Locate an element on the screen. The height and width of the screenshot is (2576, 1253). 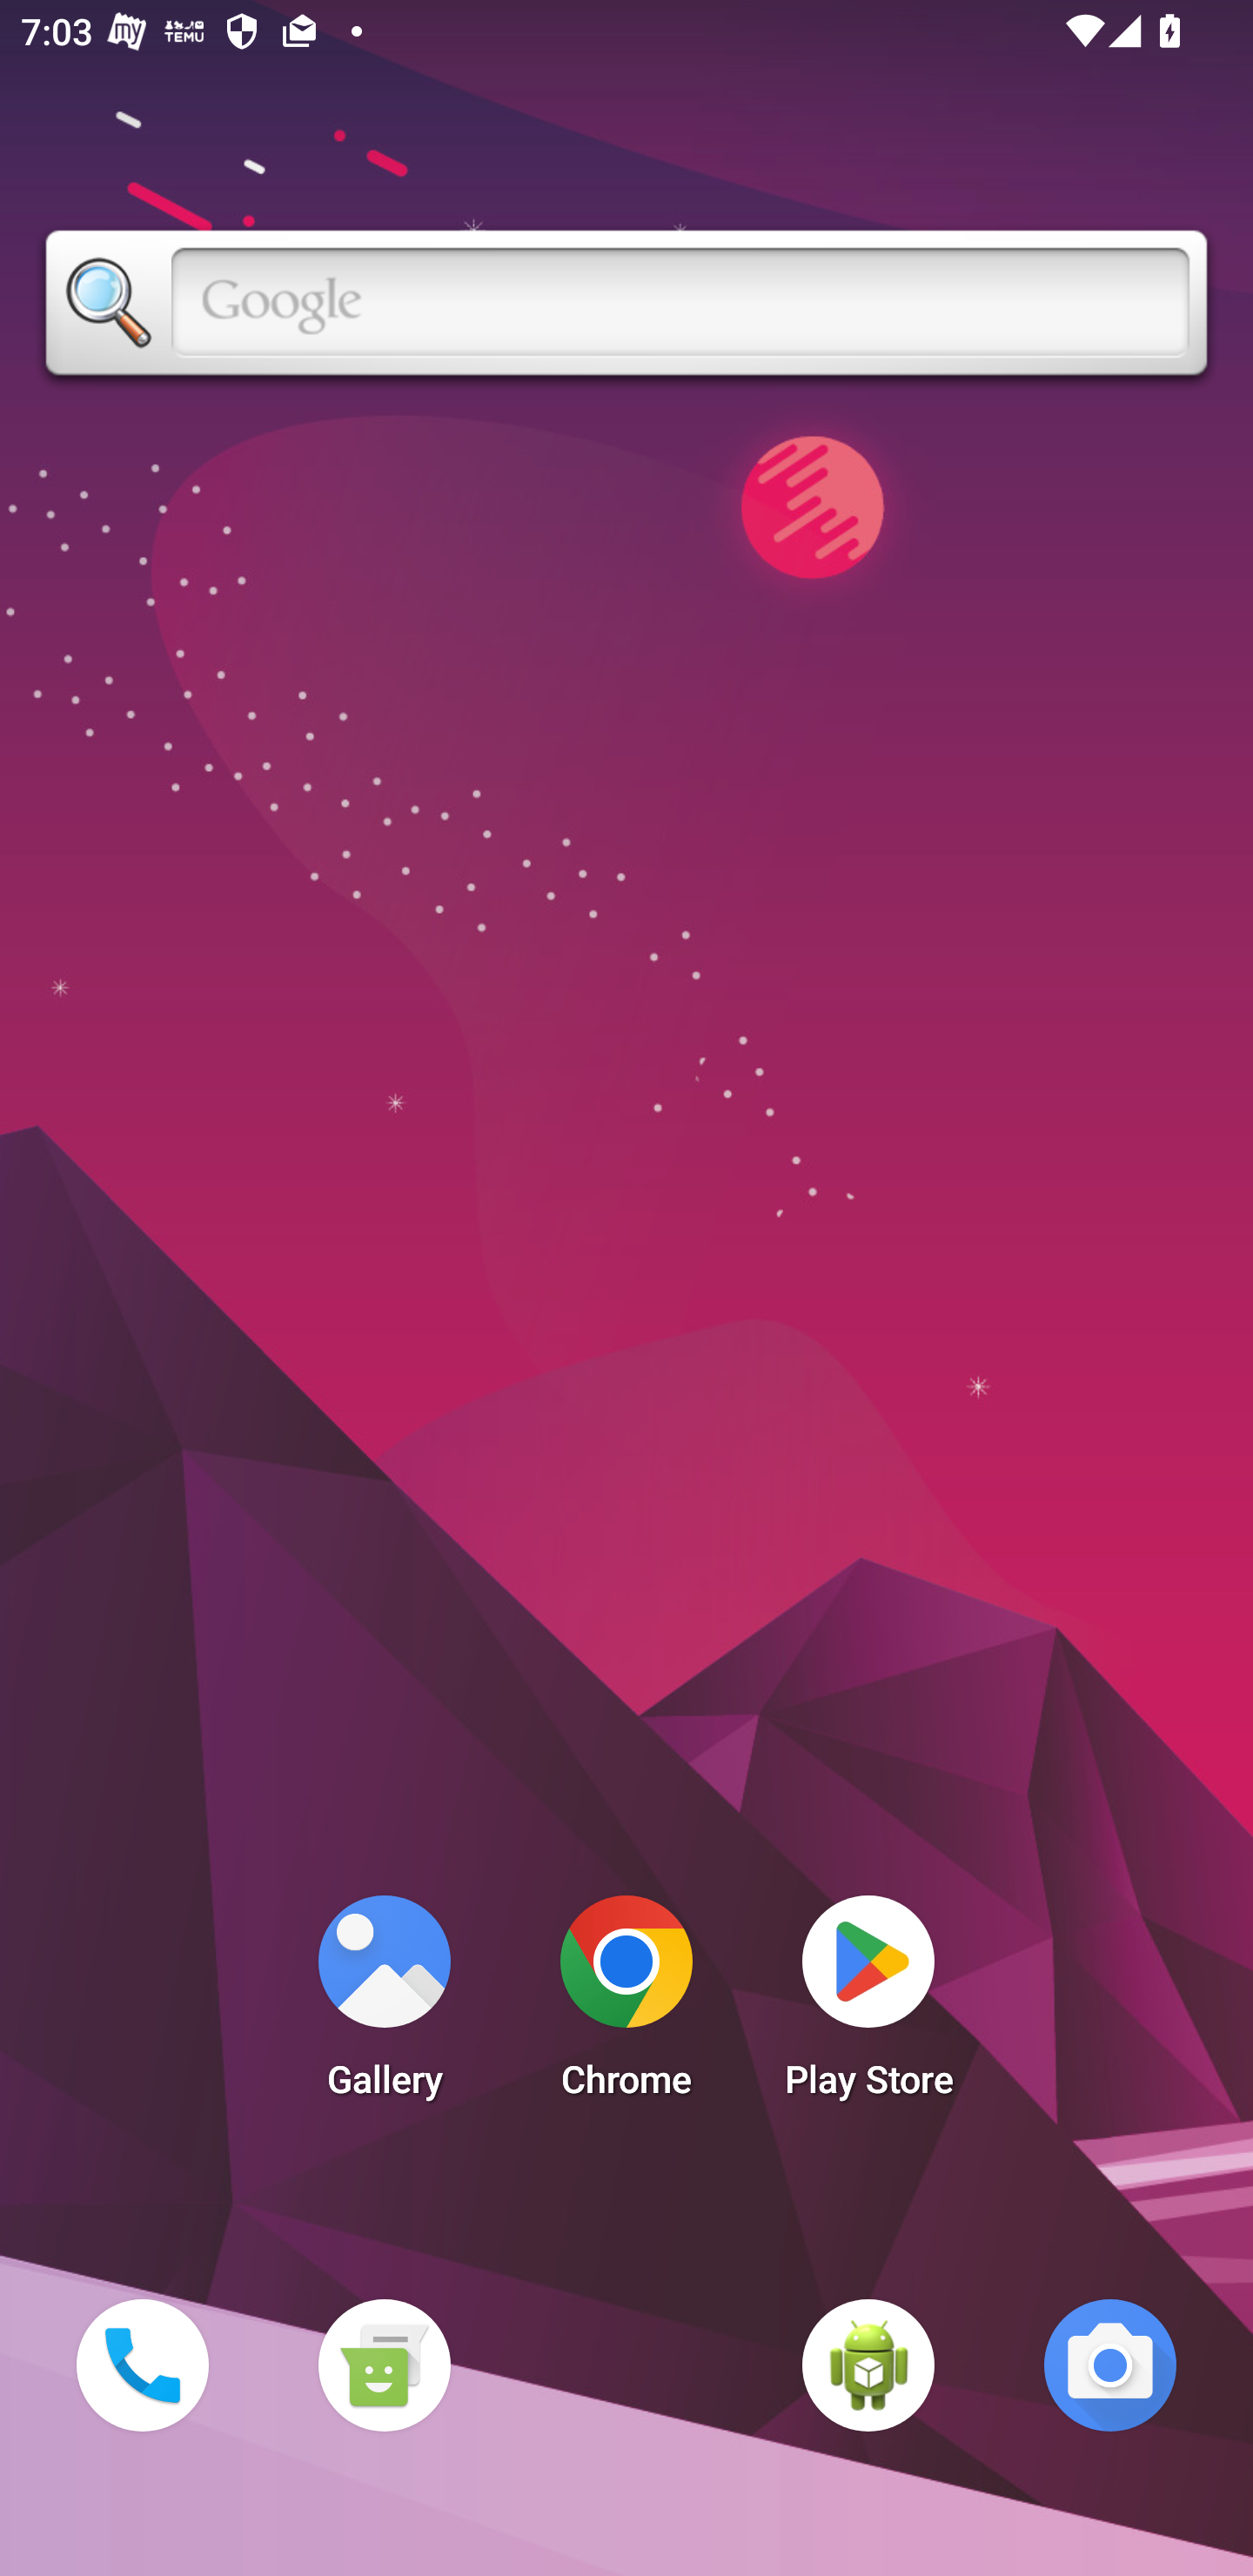
Gallery is located at coordinates (384, 2005).